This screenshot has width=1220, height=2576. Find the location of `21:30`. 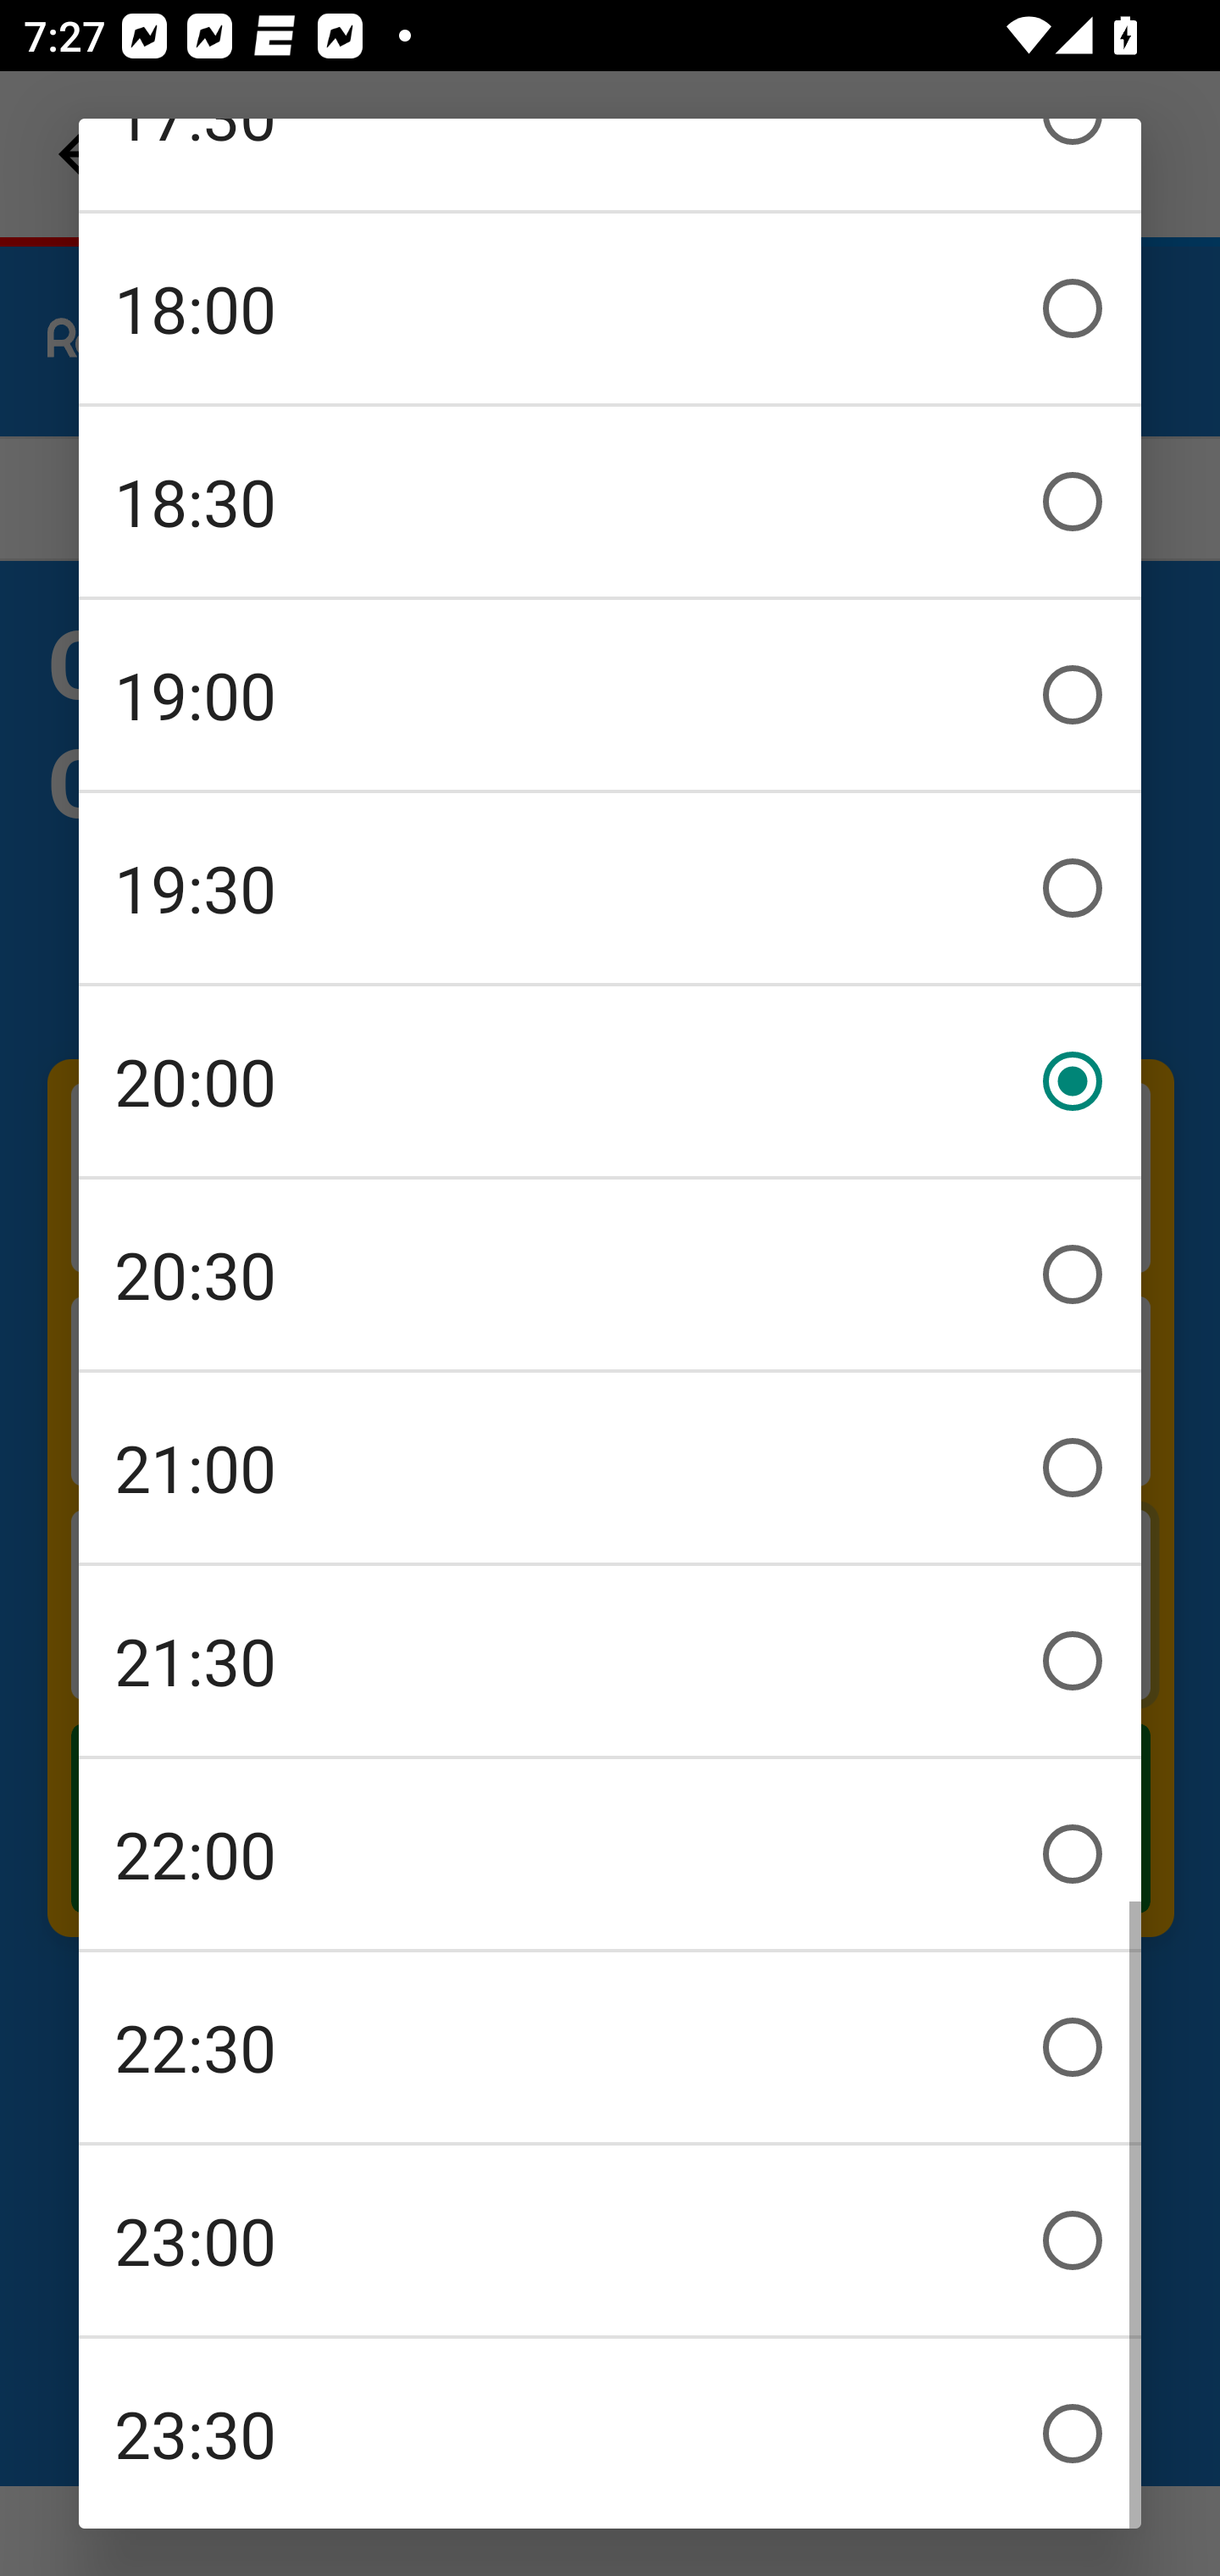

21:30 is located at coordinates (610, 1661).